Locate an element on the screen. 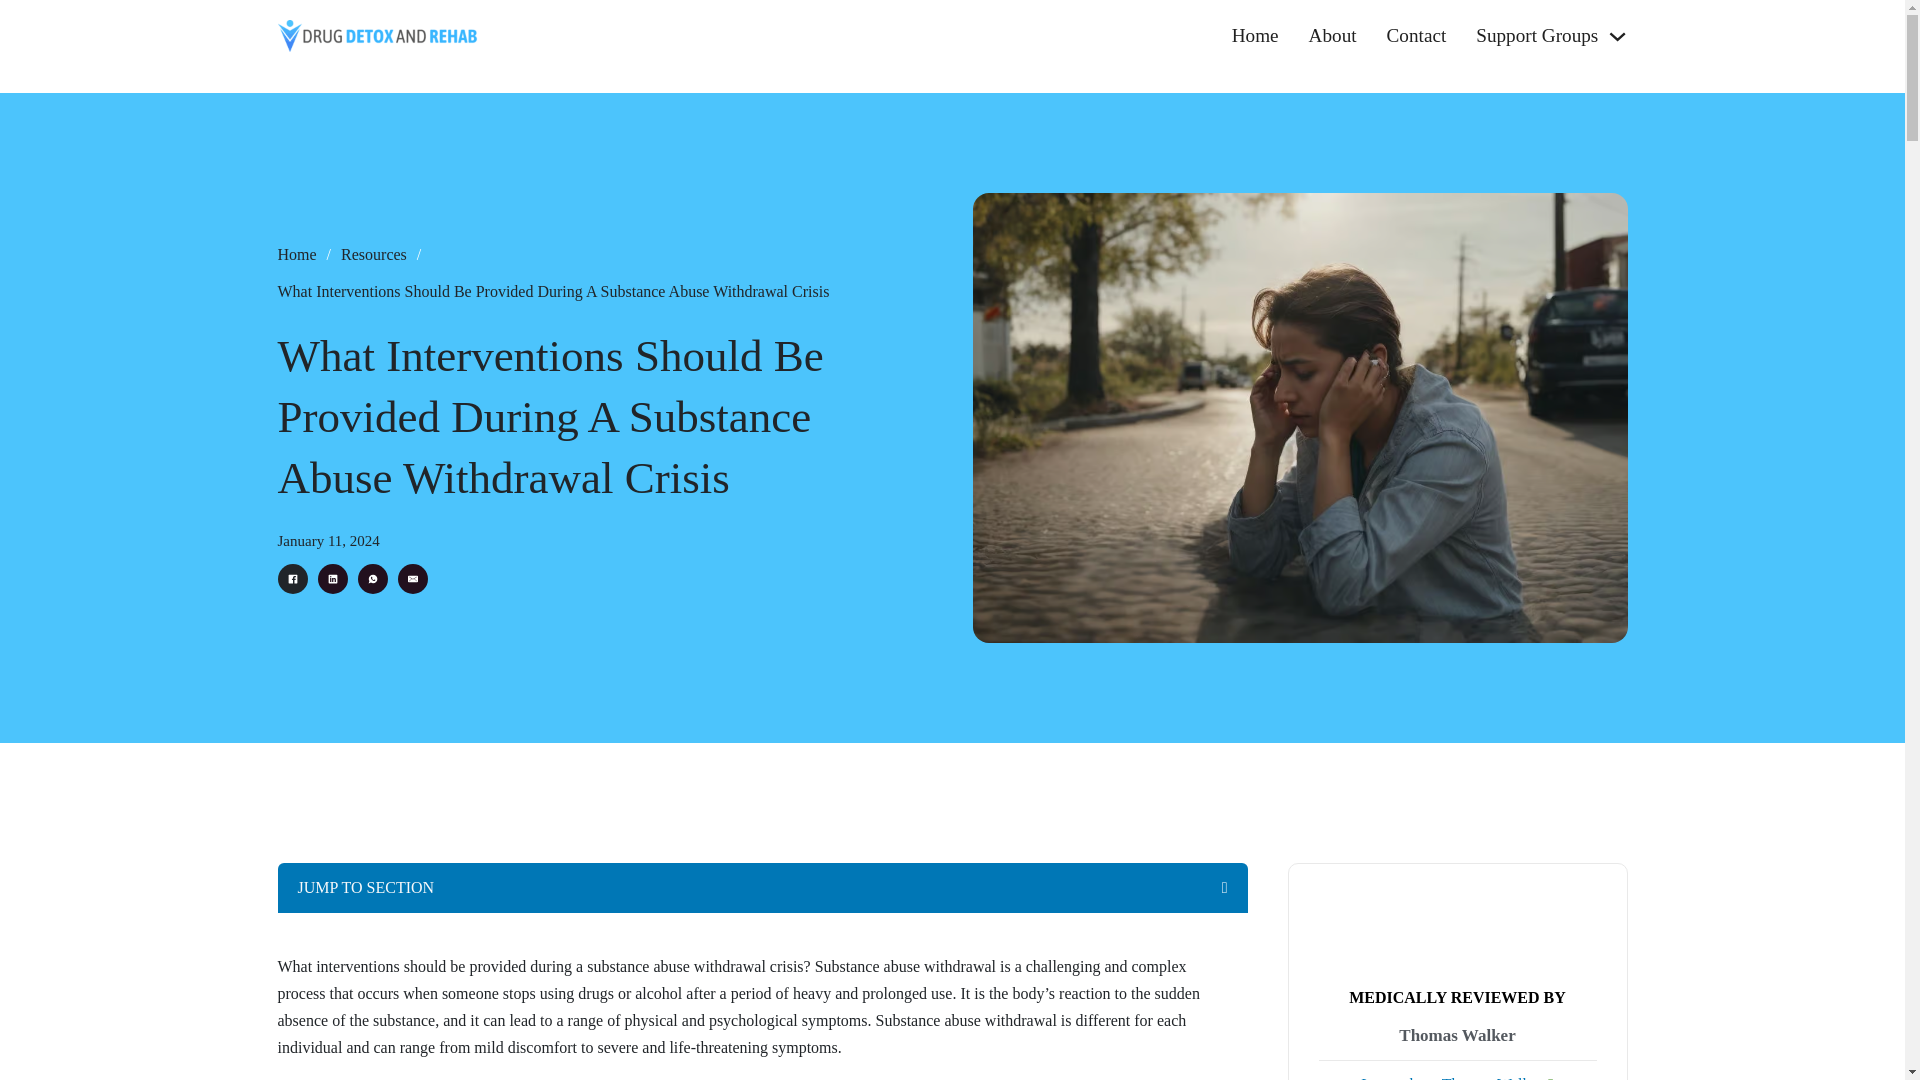 The height and width of the screenshot is (1080, 1920). Support Groups is located at coordinates (1536, 36).